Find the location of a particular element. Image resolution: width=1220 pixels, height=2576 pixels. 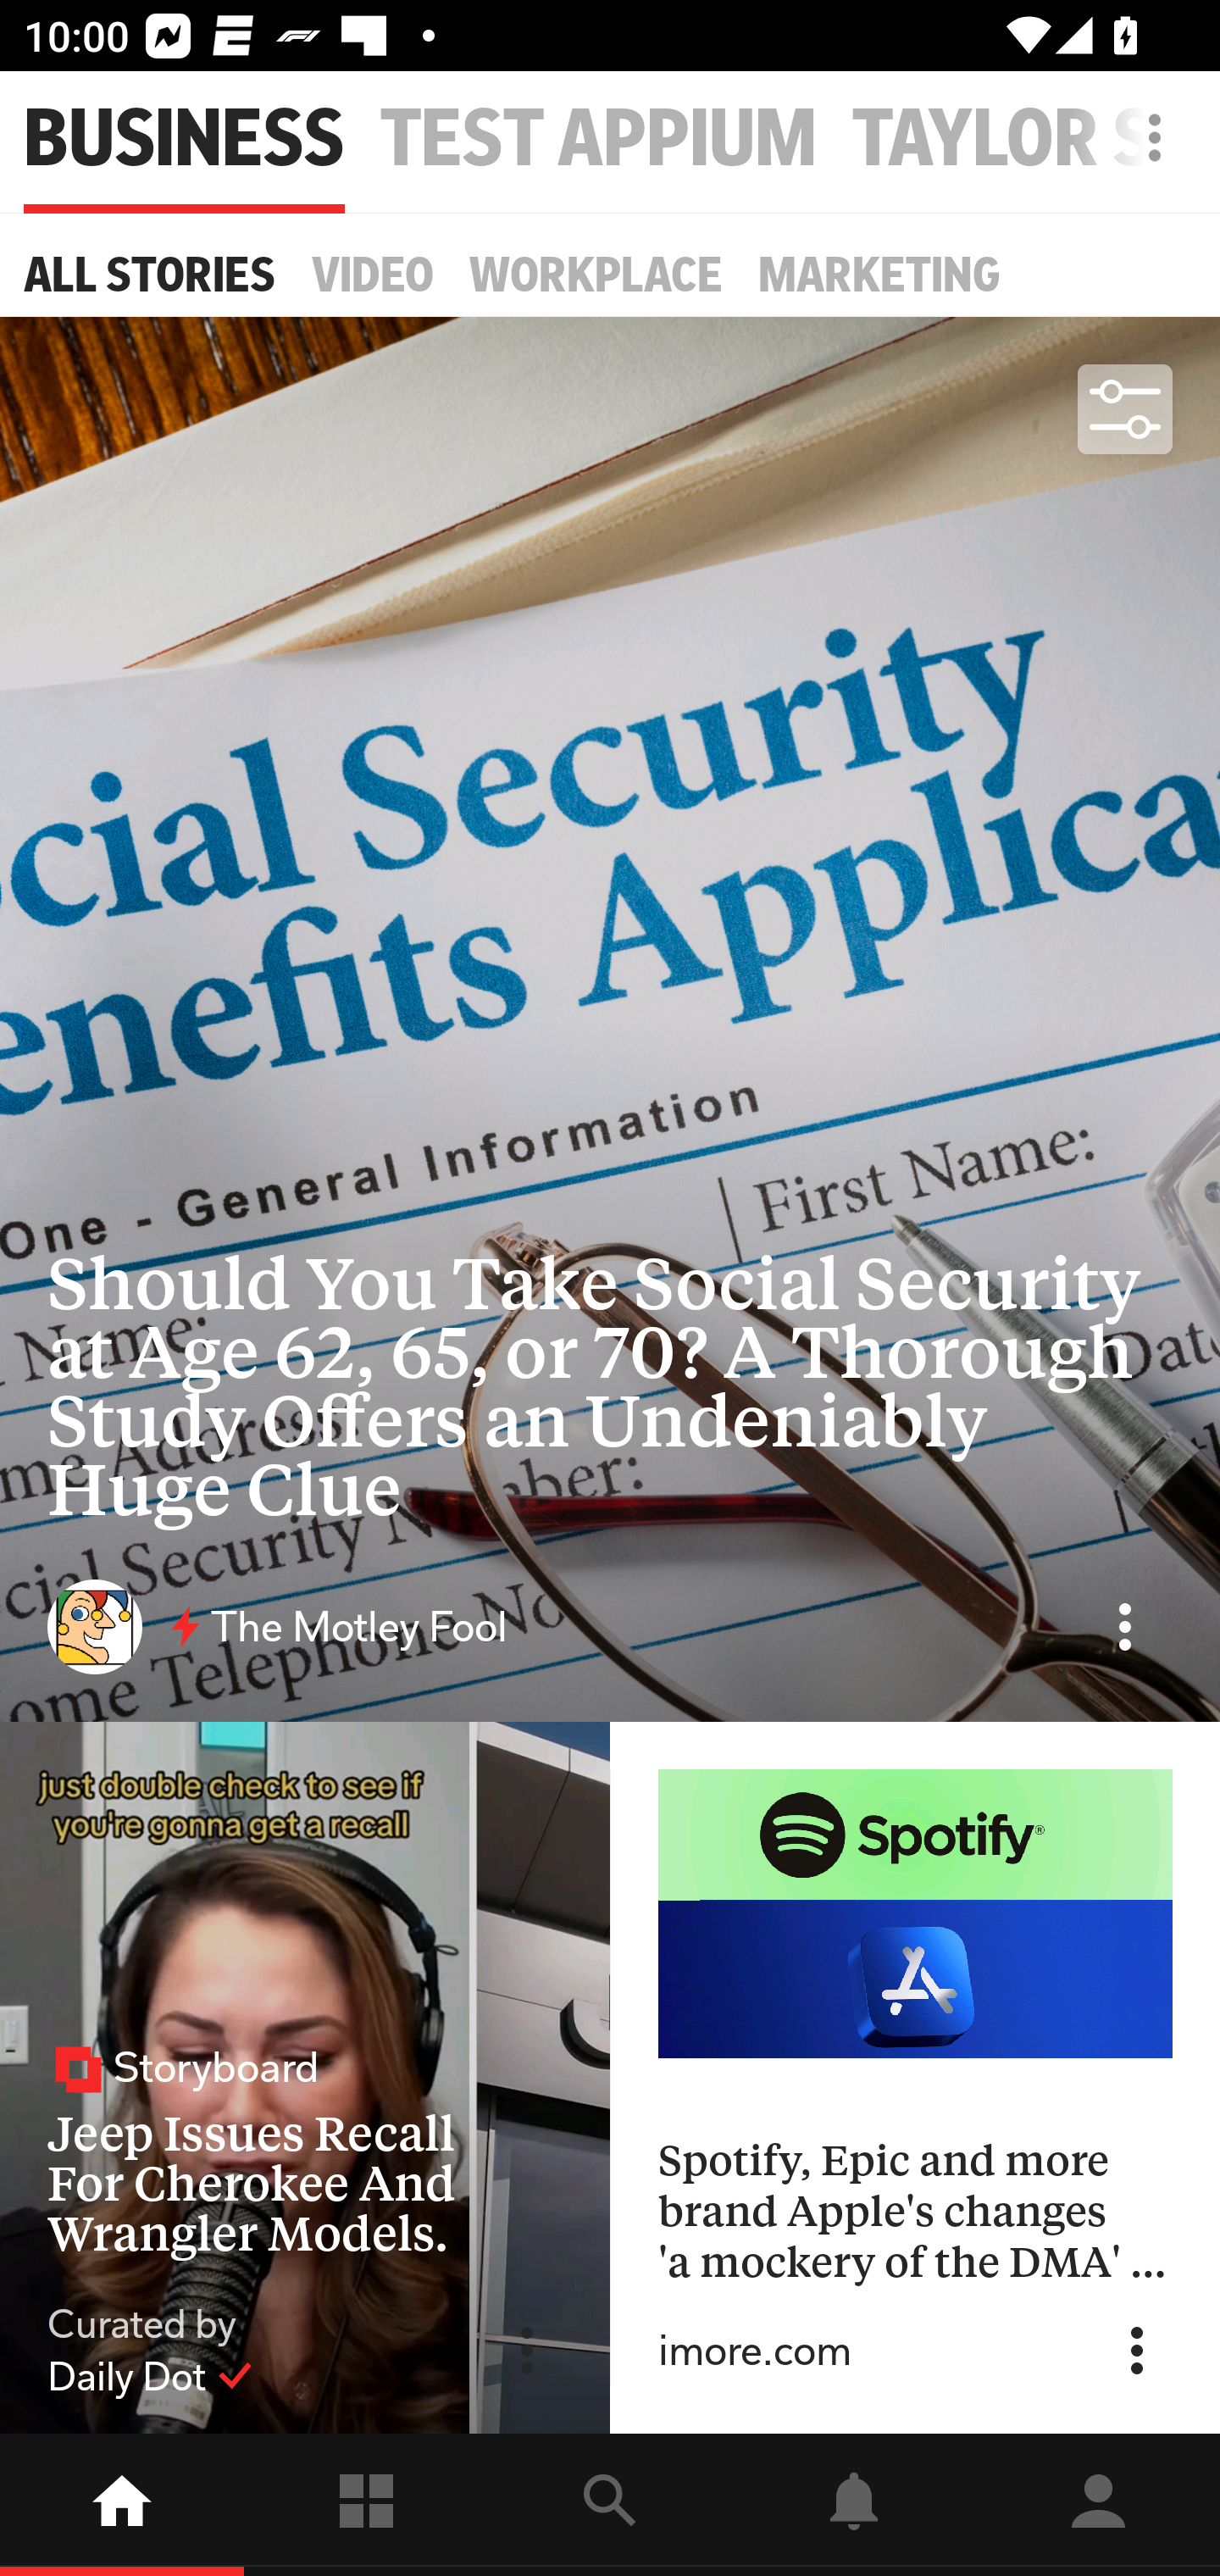

Edit Home is located at coordinates (1145, 137).